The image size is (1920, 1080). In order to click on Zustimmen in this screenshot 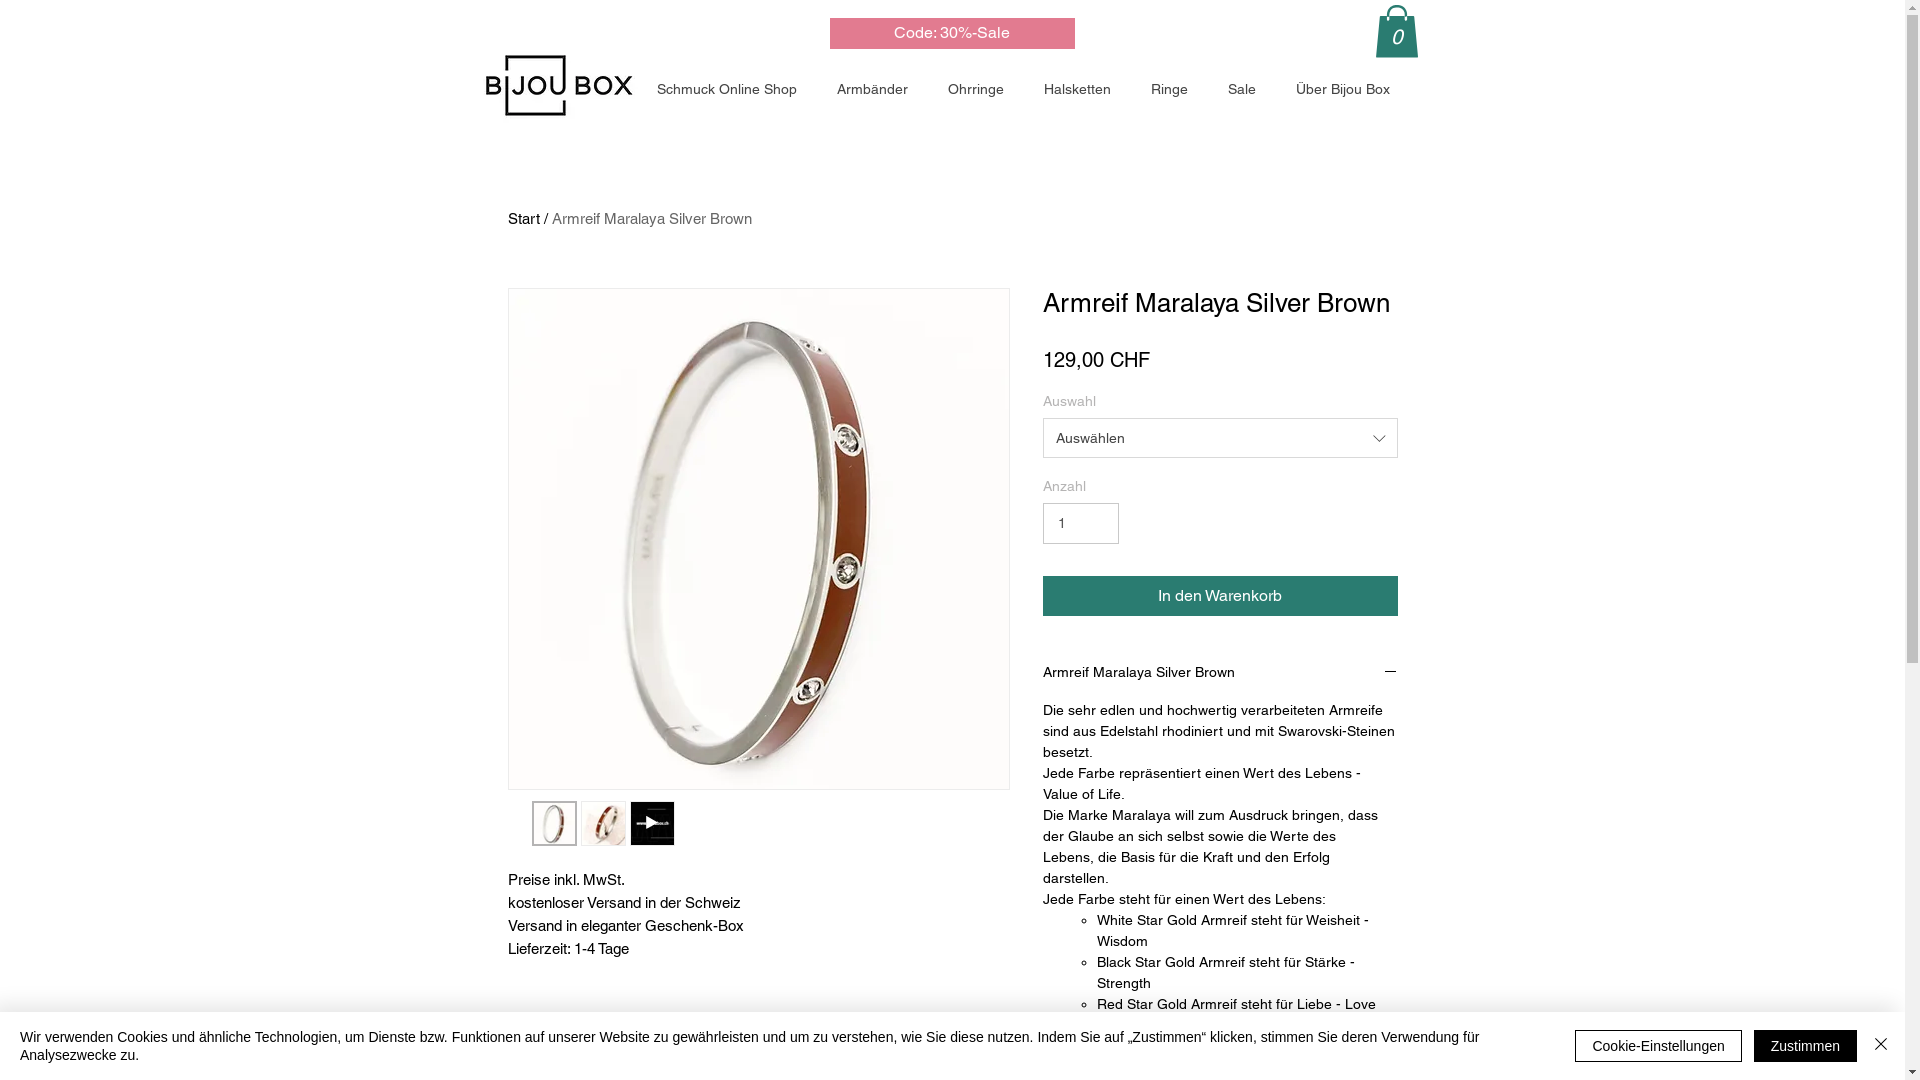, I will do `click(1806, 1046)`.